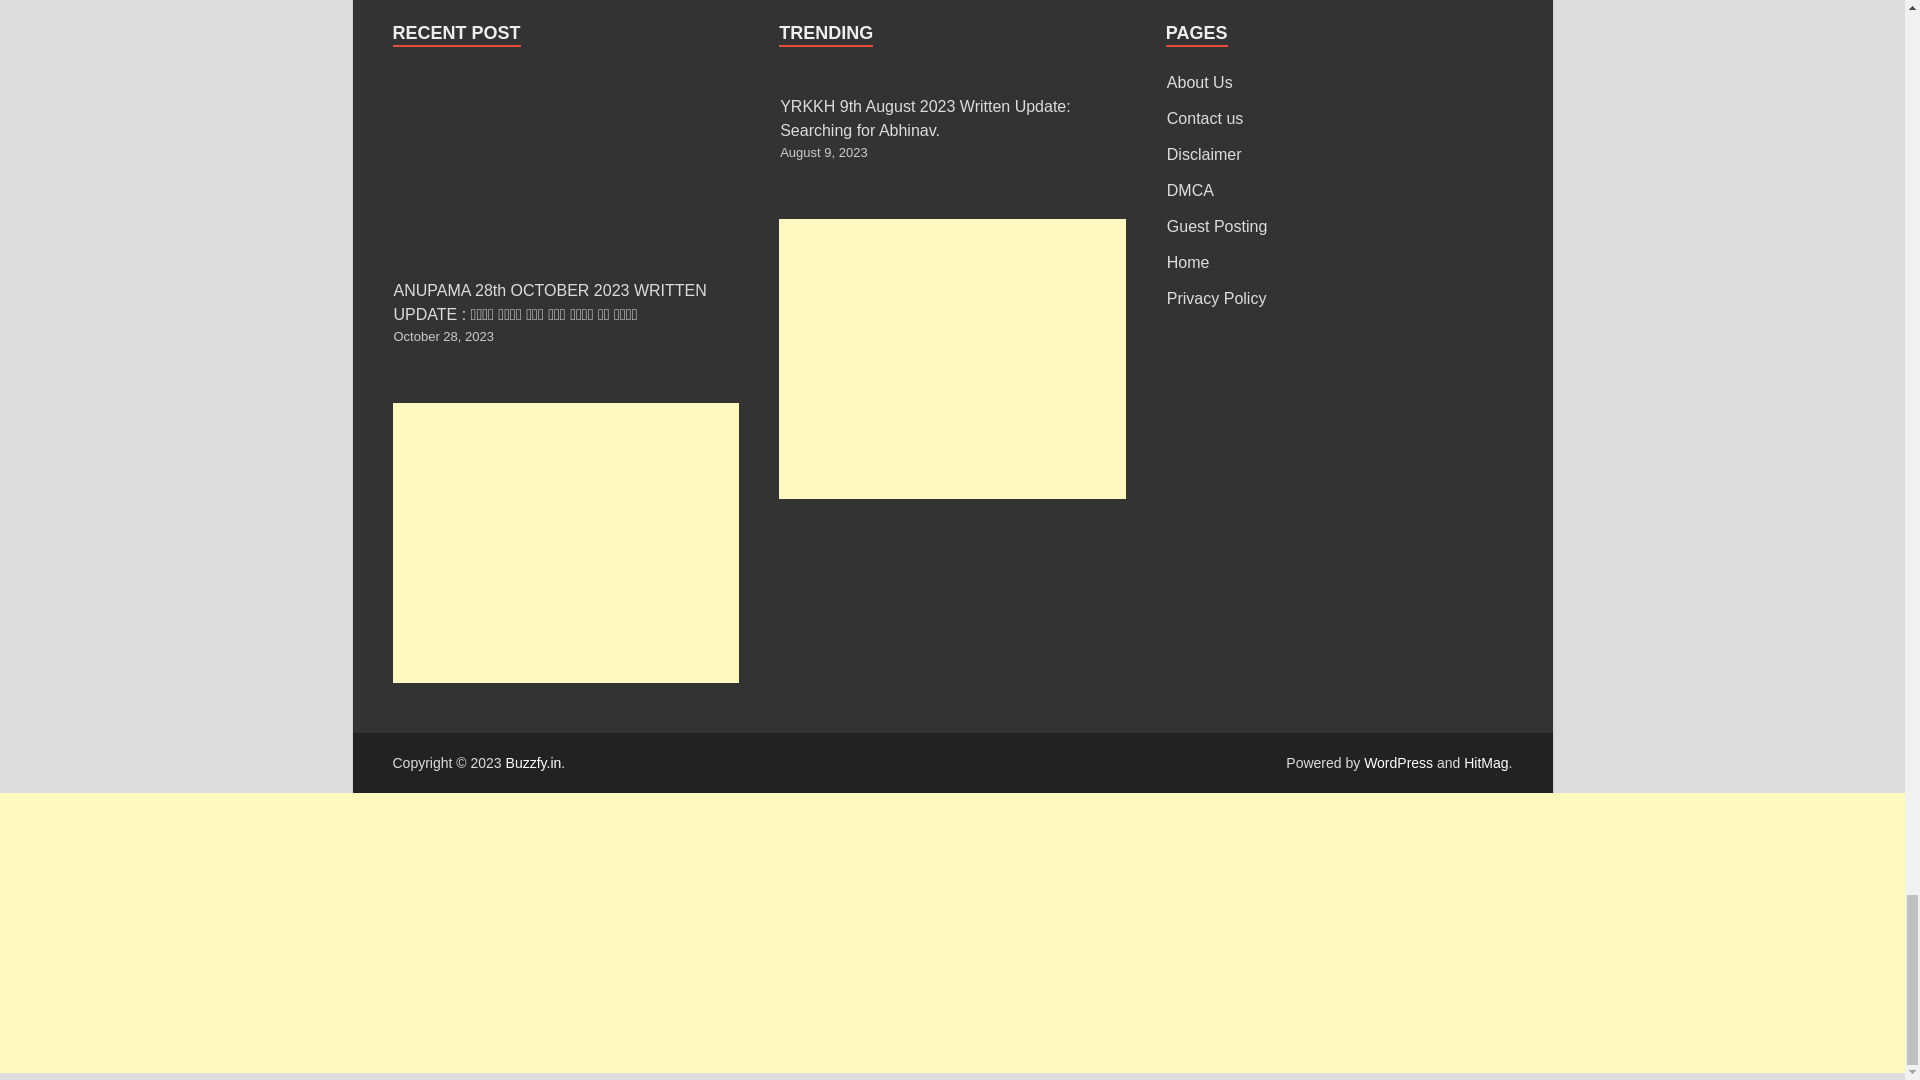  What do you see at coordinates (1200, 82) in the screenshot?
I see `About Us` at bounding box center [1200, 82].